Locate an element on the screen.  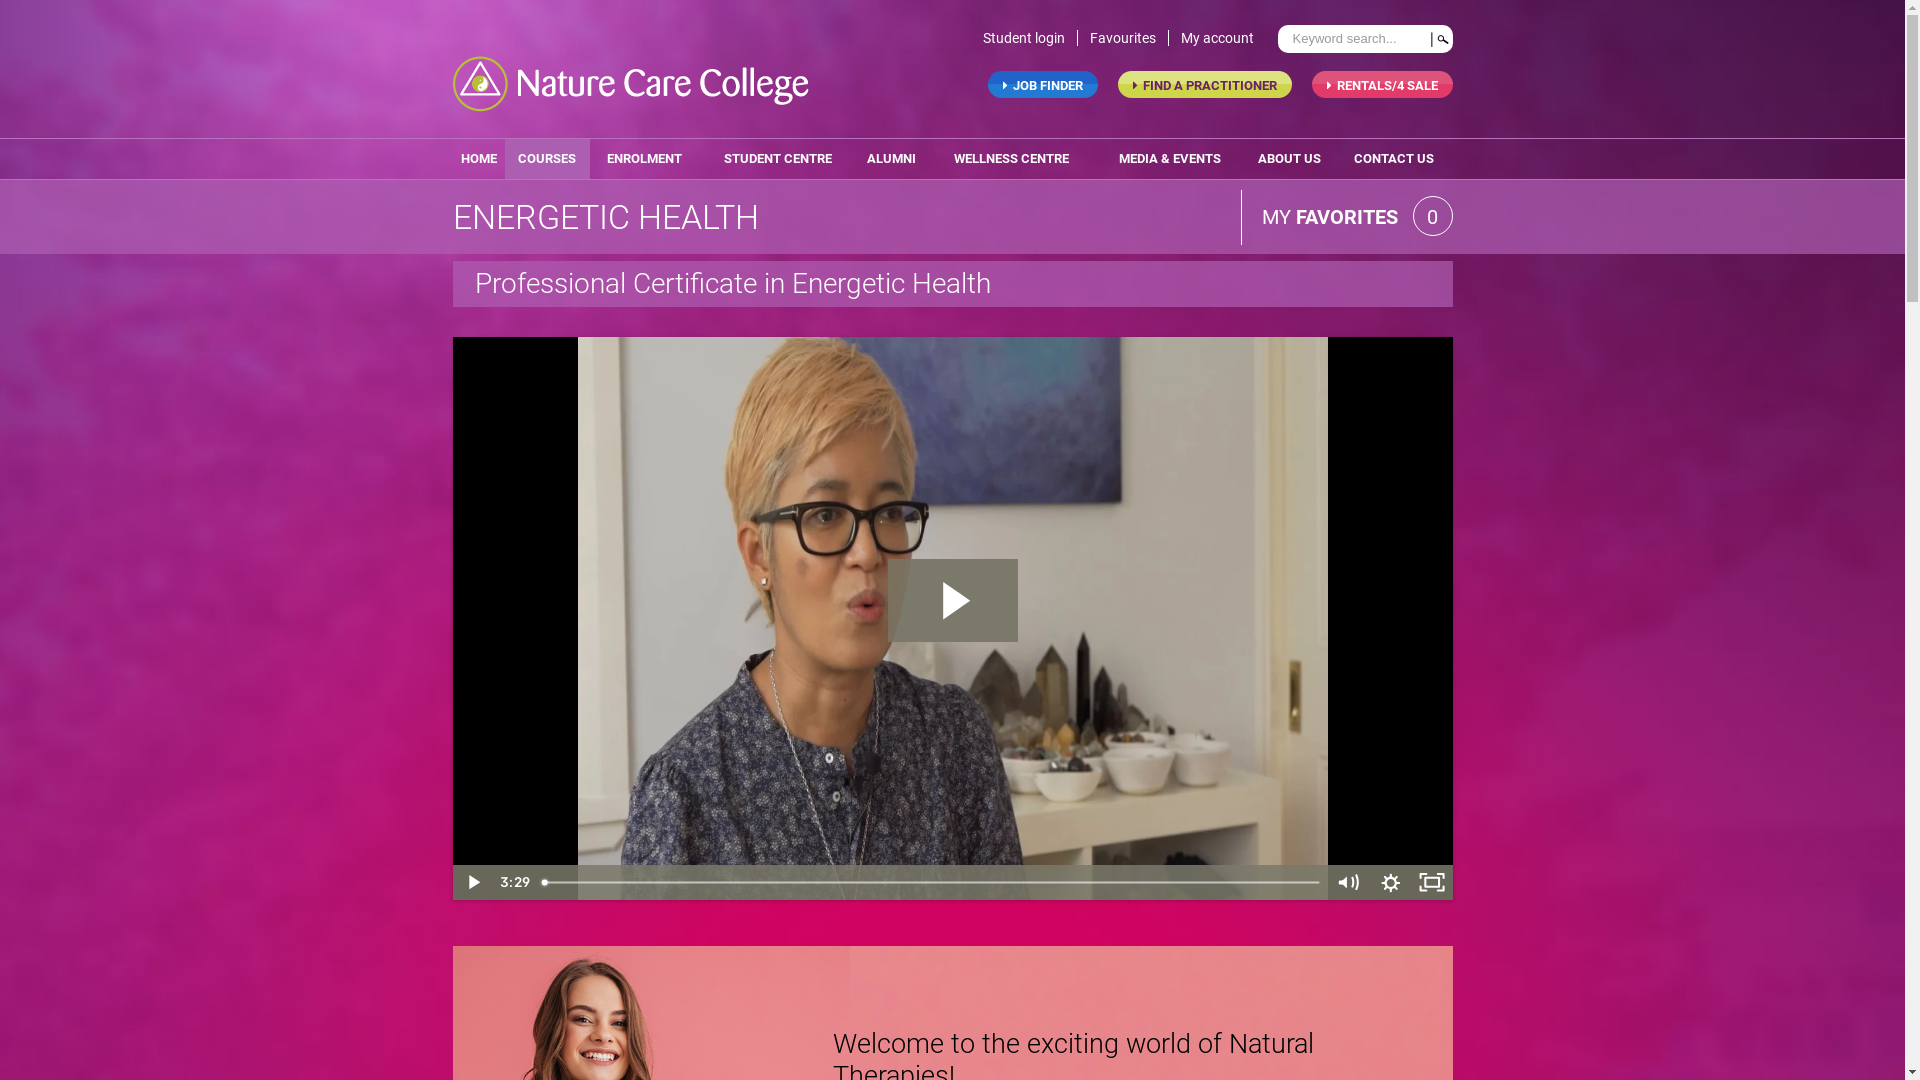
FIND A PRACTITIONER is located at coordinates (1205, 84).